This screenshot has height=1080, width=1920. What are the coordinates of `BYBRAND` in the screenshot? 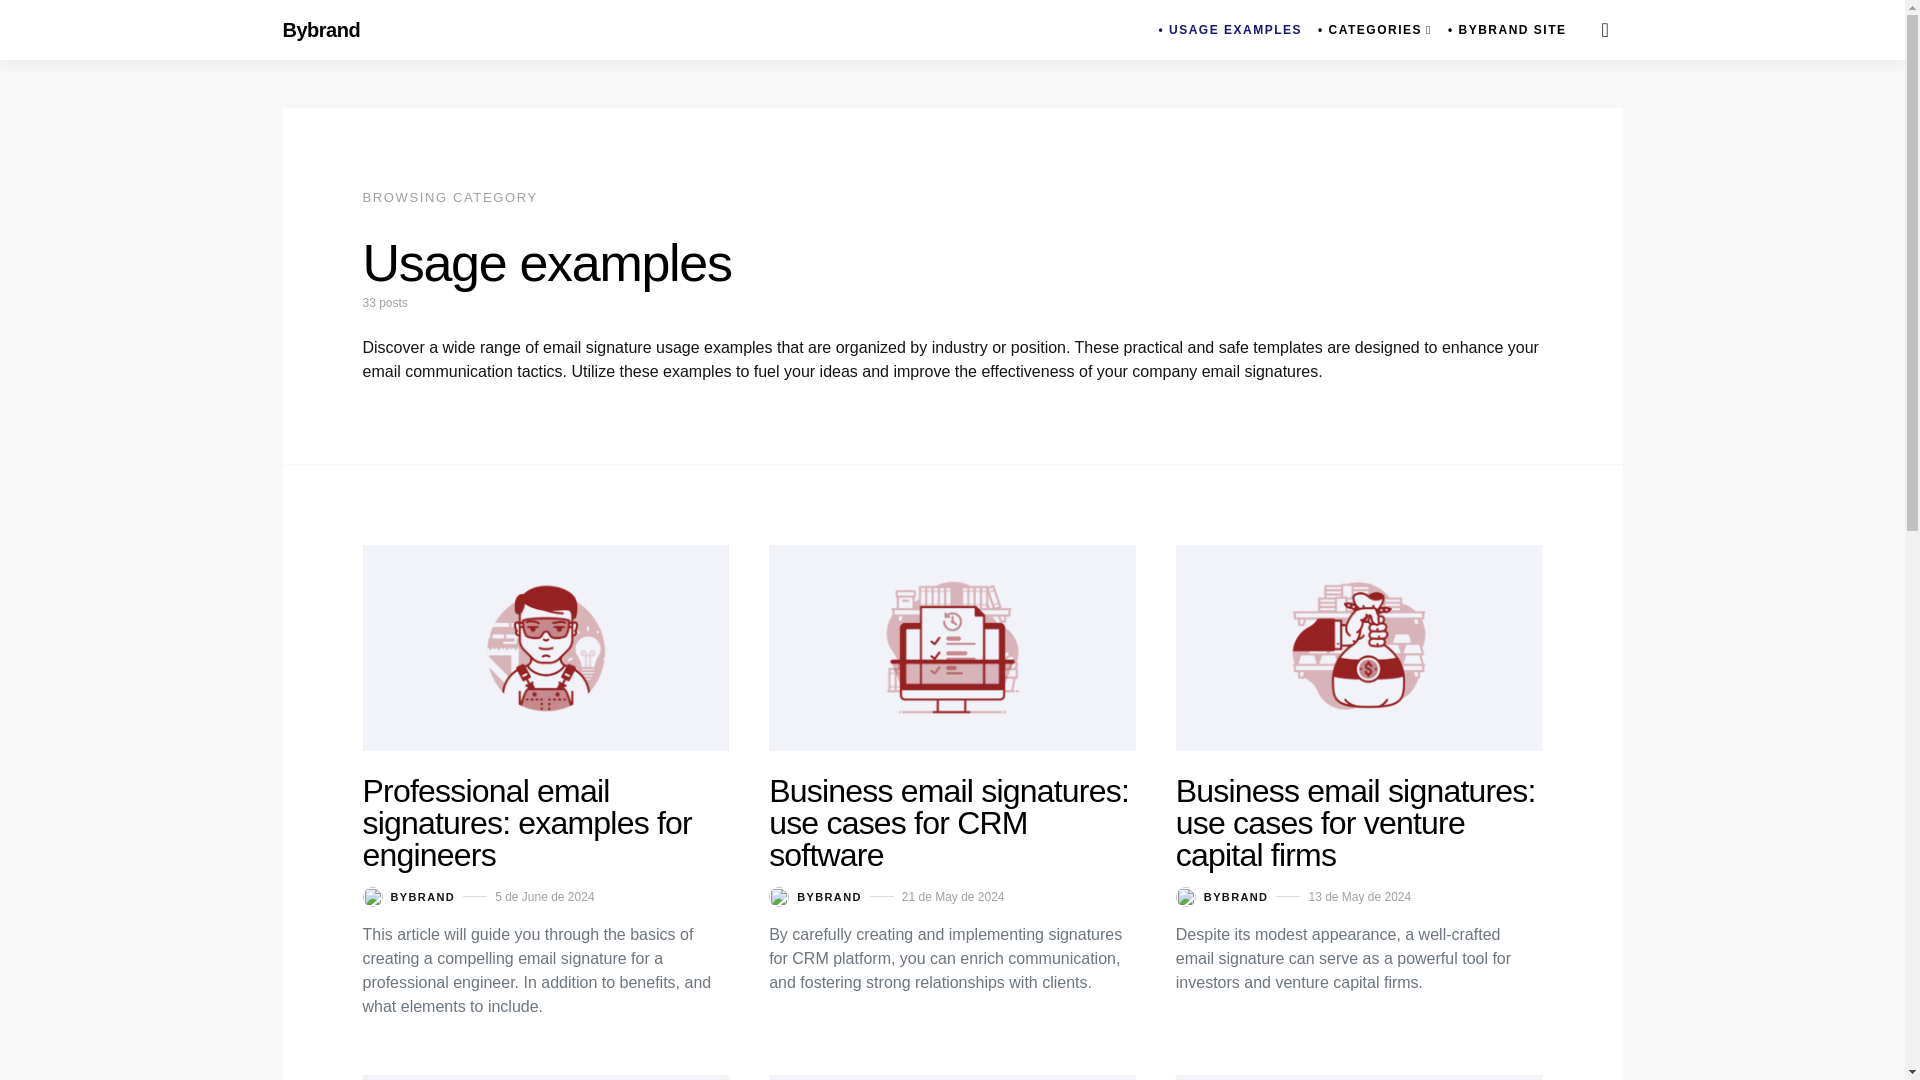 It's located at (408, 896).